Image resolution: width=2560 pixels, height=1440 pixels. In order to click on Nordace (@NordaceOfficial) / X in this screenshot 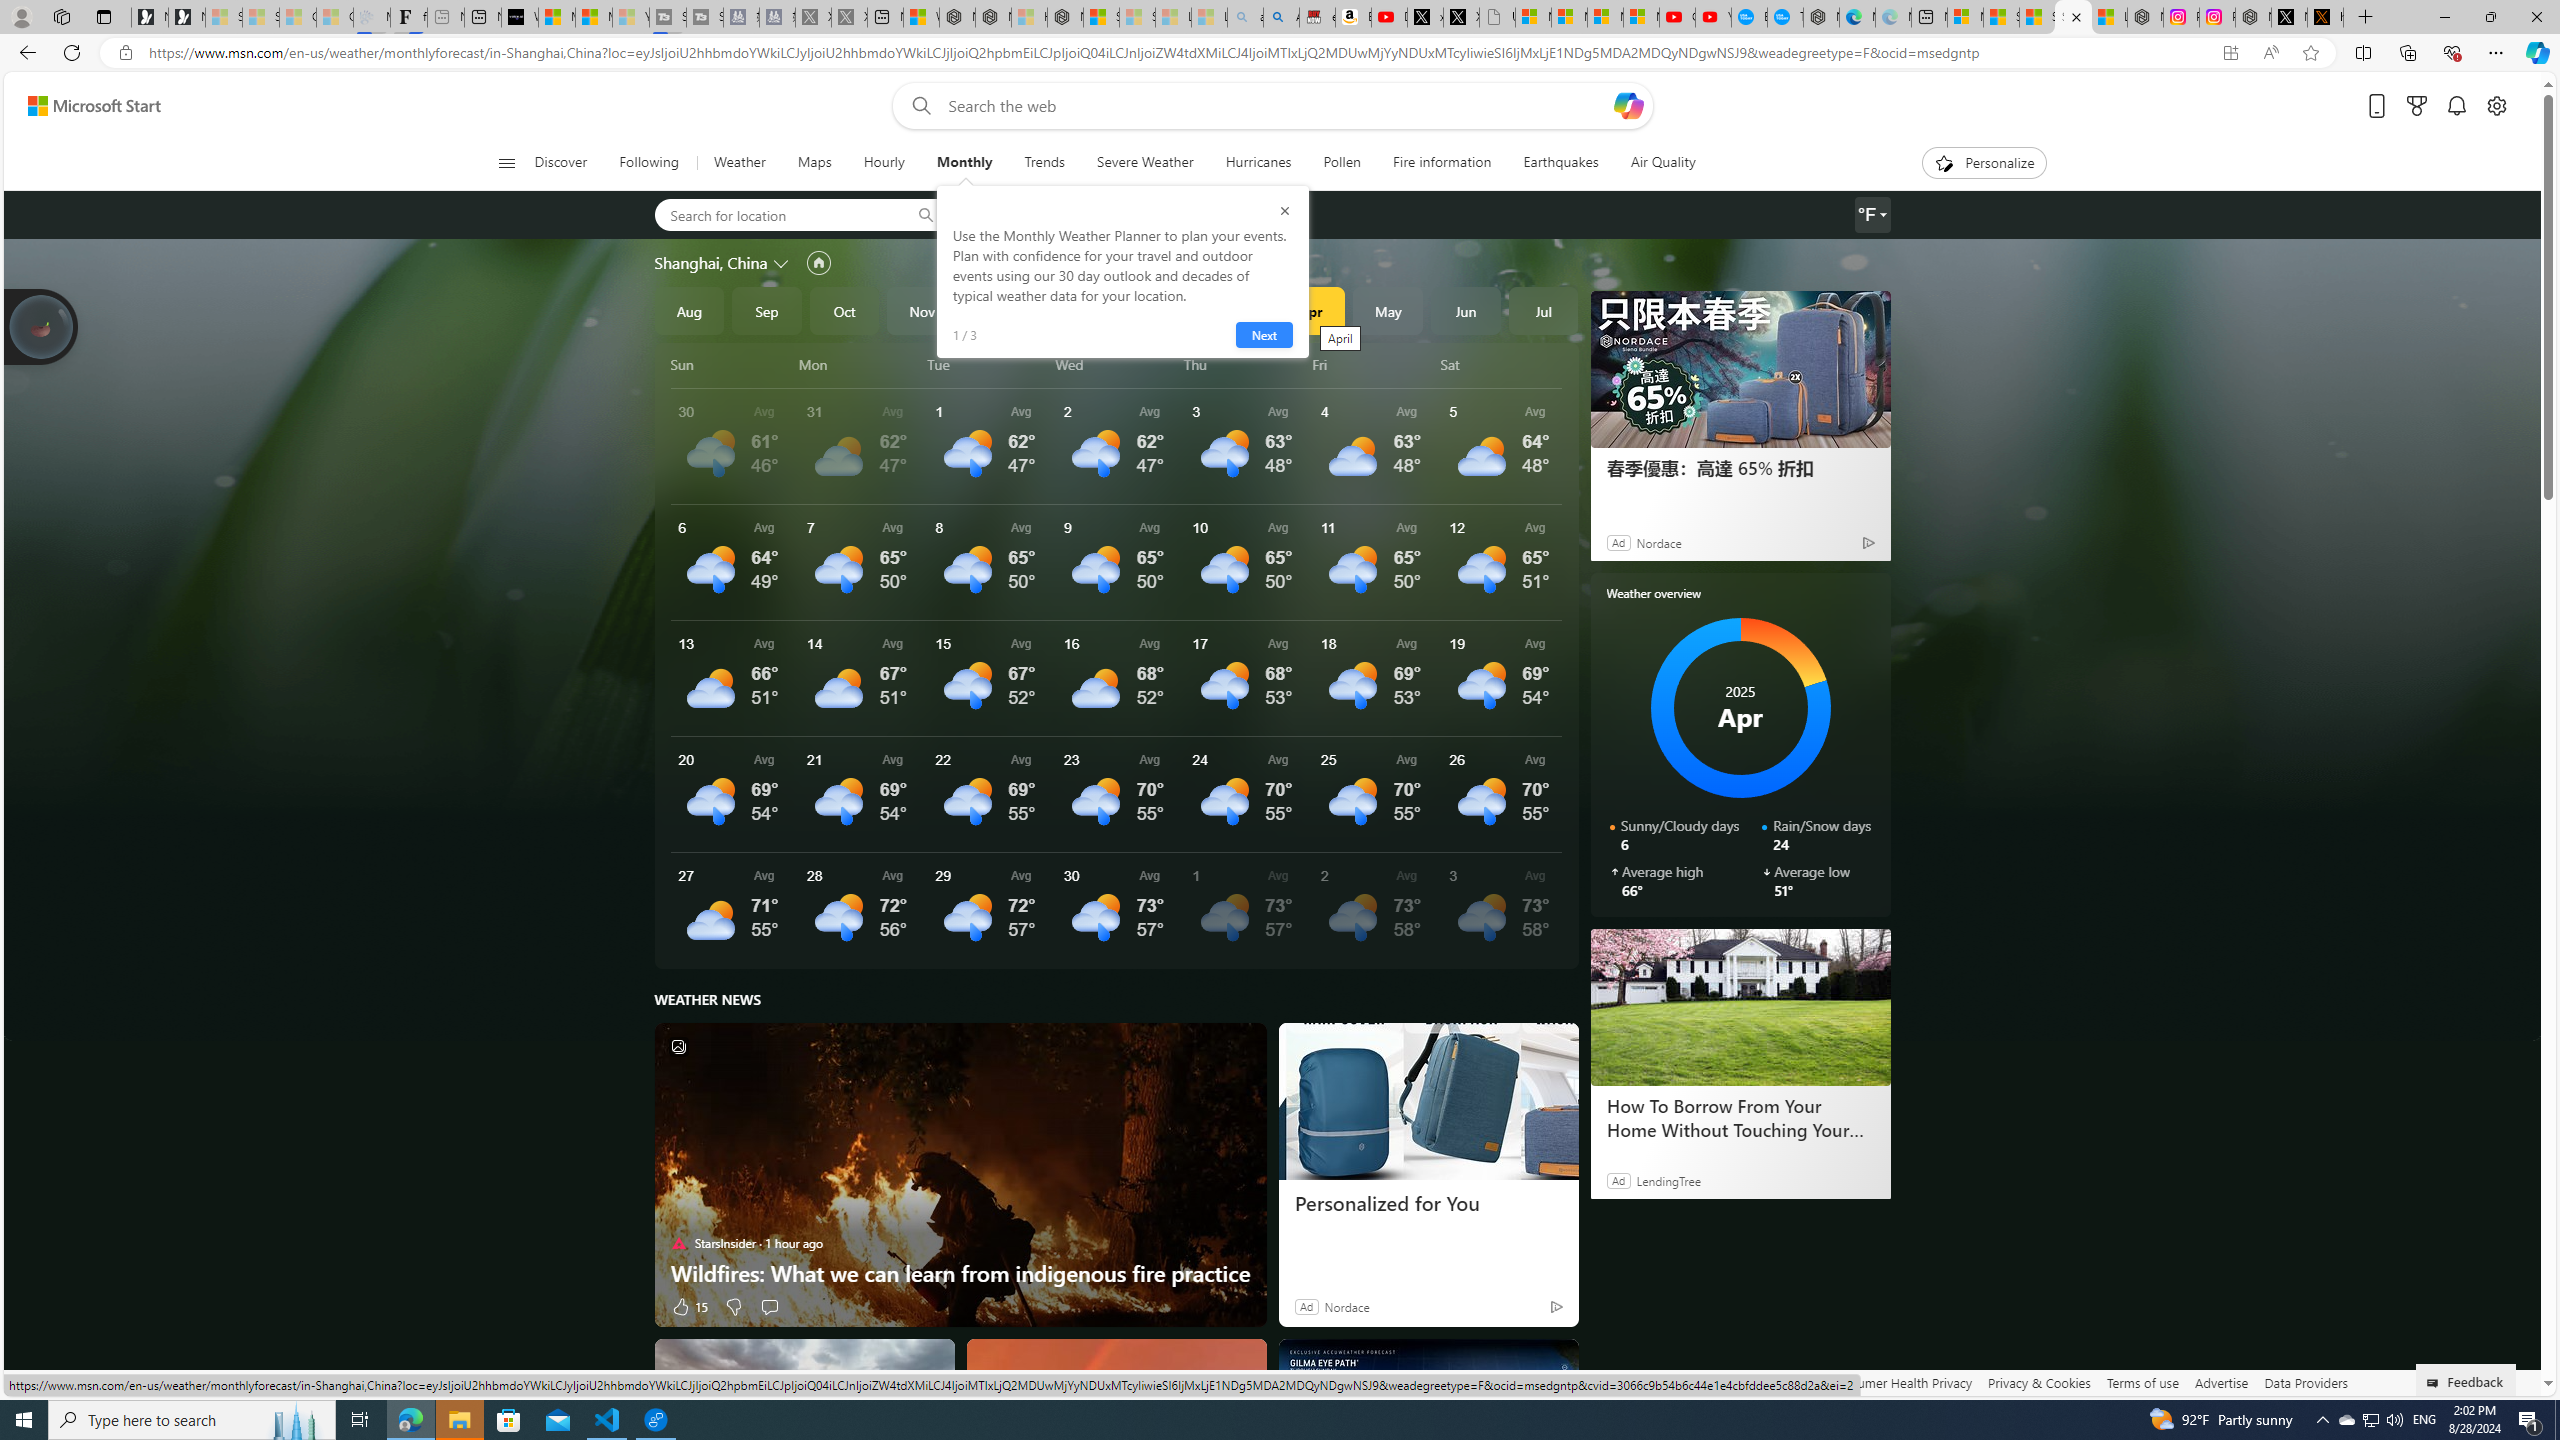, I will do `click(2290, 17)`.